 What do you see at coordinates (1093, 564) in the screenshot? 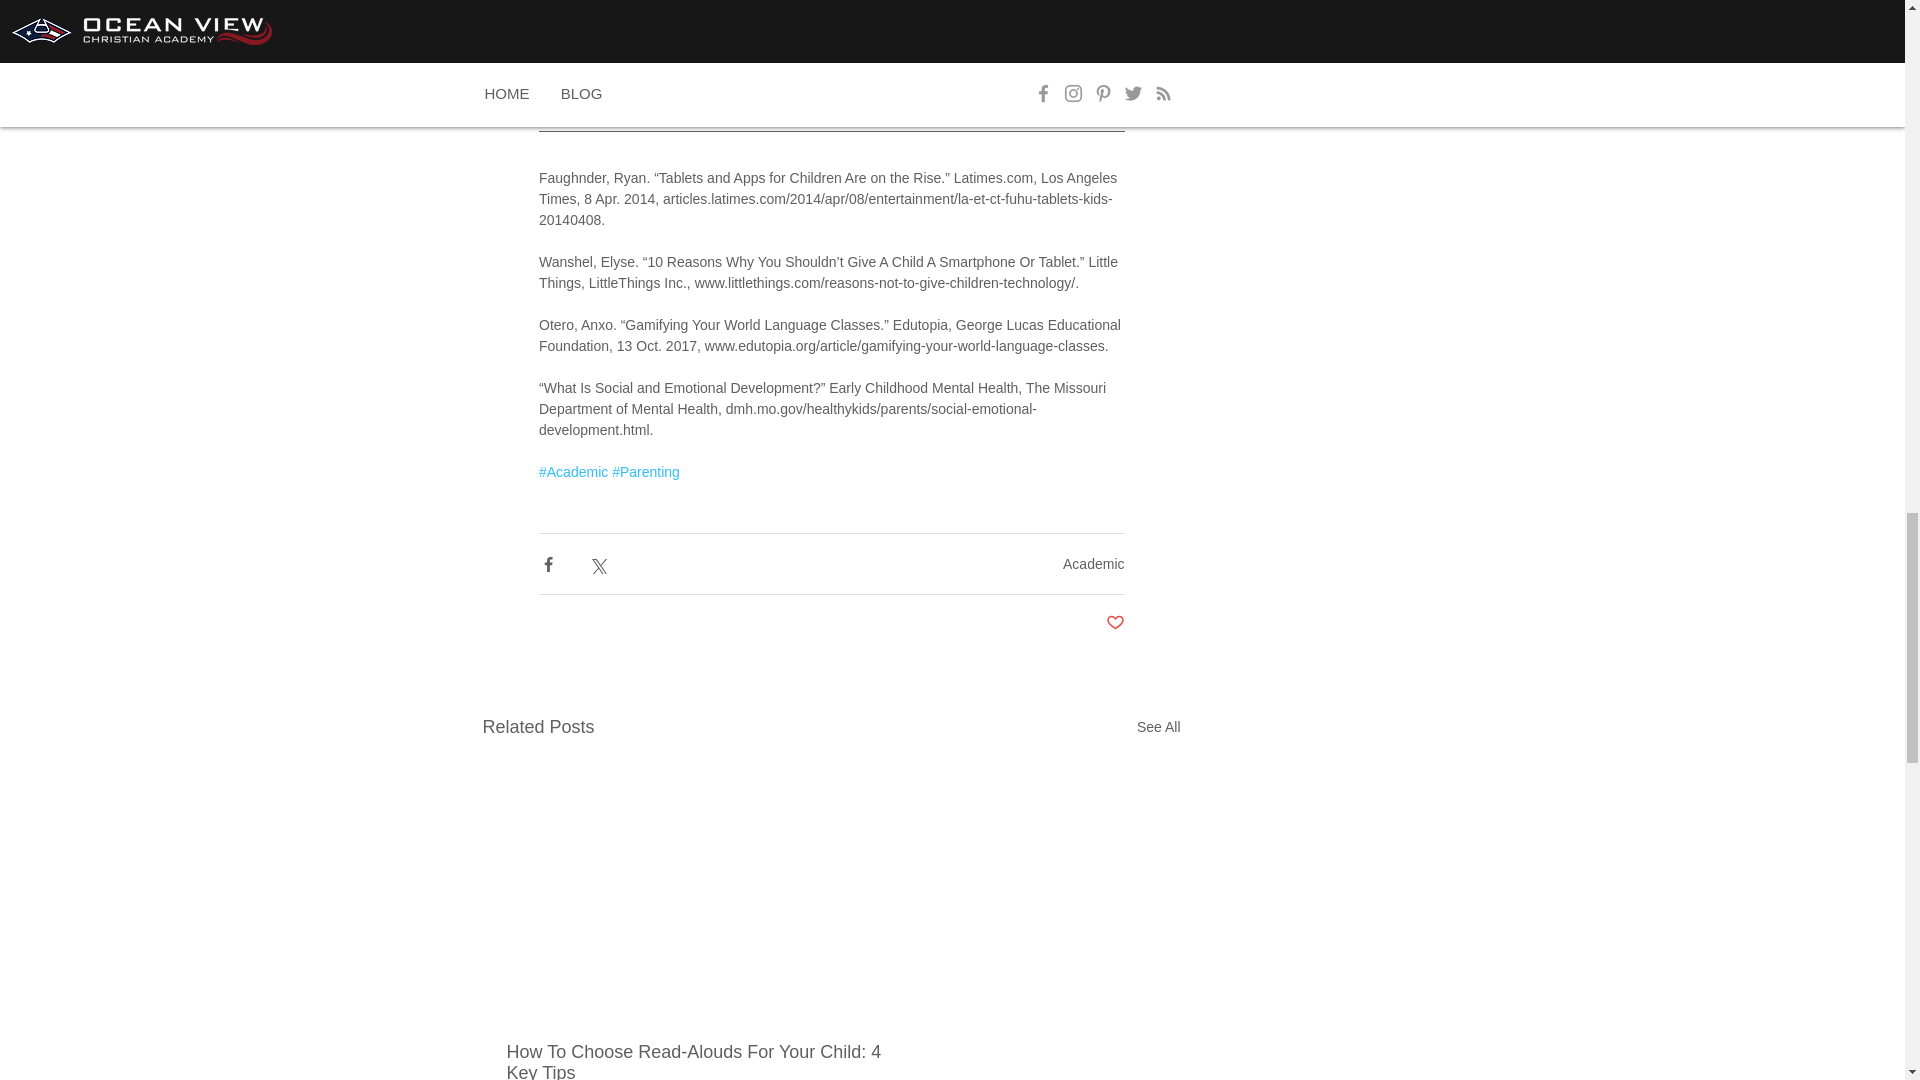
I see `Academic` at bounding box center [1093, 564].